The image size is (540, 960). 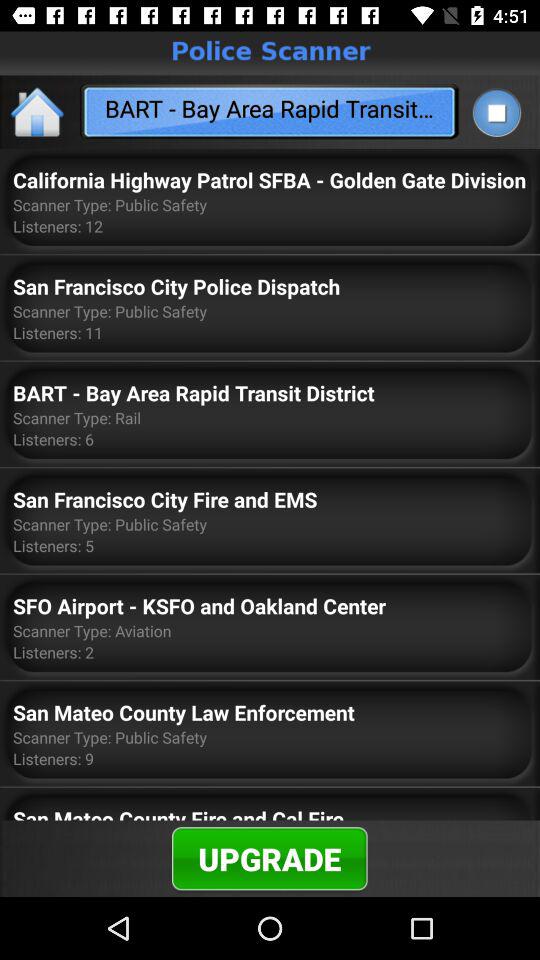 What do you see at coordinates (38, 112) in the screenshot?
I see `home page` at bounding box center [38, 112].